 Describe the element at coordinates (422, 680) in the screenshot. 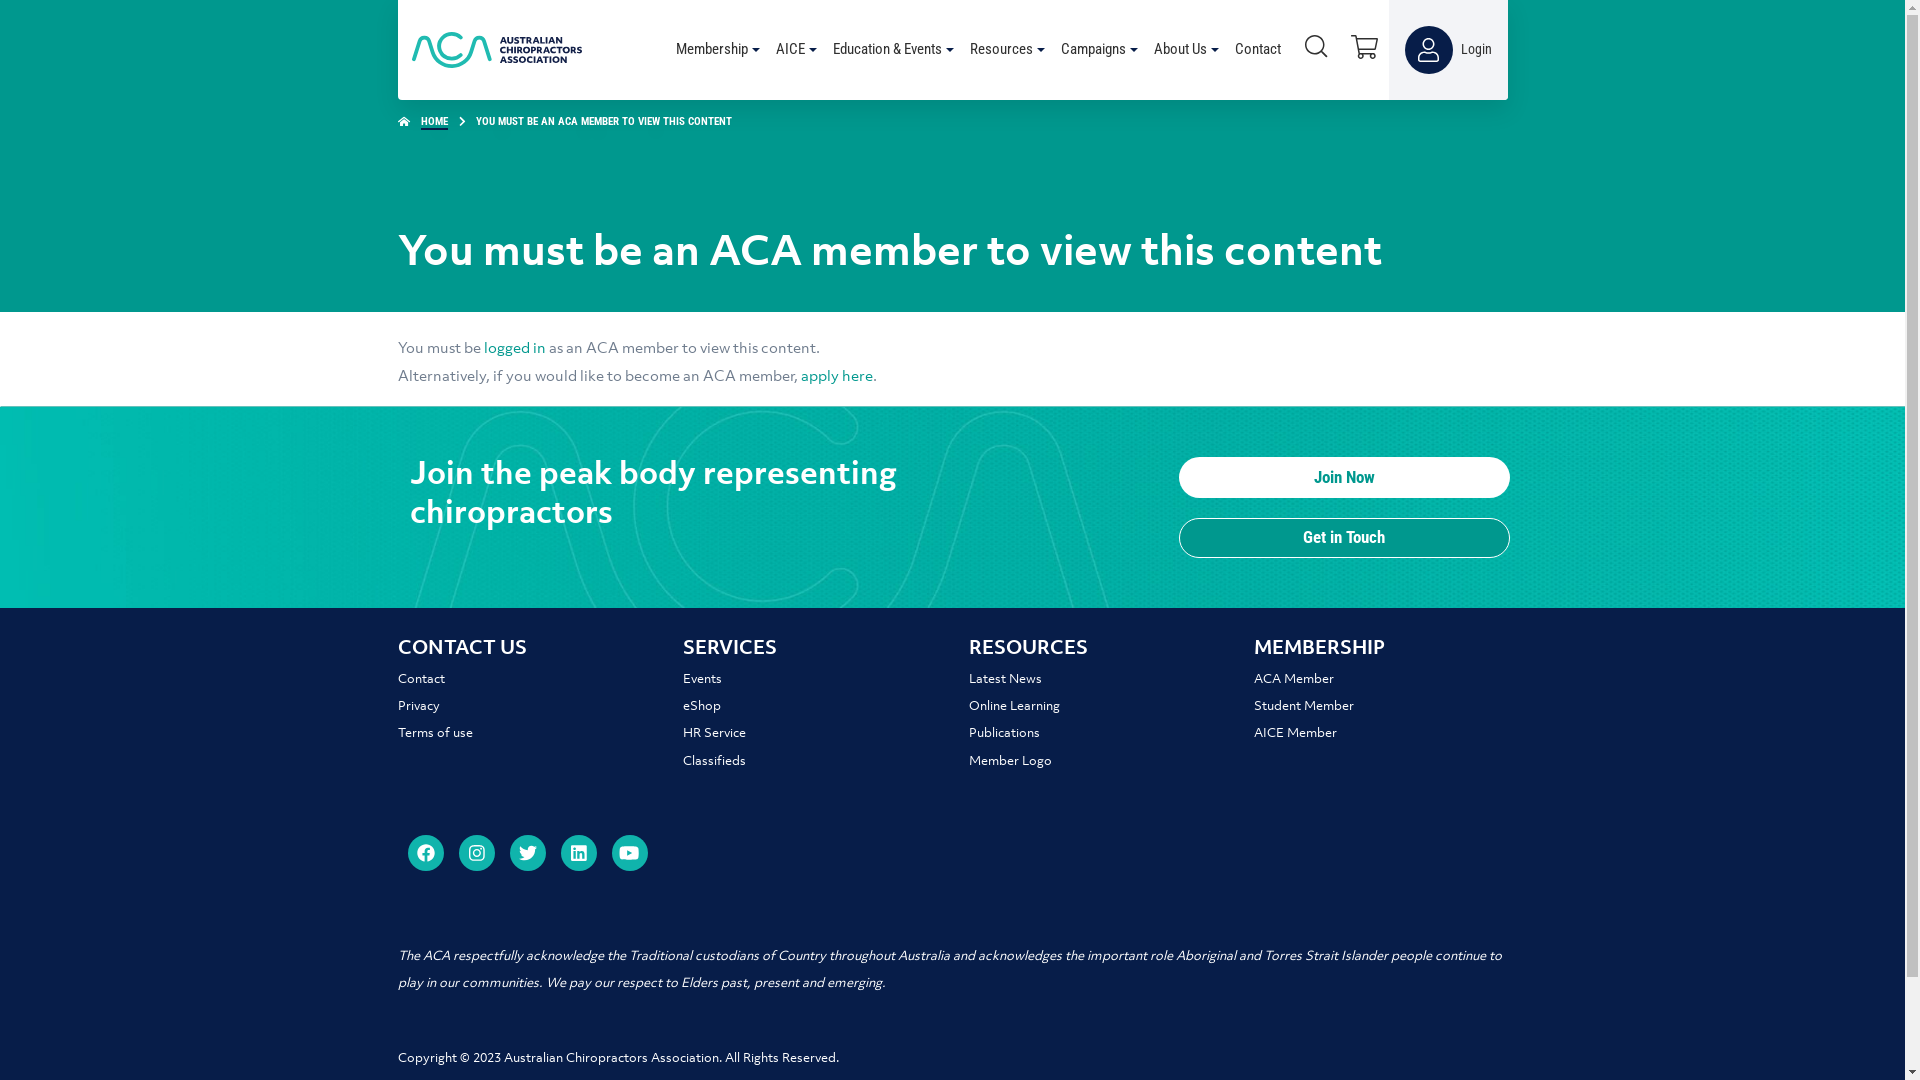

I see `Contact` at that location.